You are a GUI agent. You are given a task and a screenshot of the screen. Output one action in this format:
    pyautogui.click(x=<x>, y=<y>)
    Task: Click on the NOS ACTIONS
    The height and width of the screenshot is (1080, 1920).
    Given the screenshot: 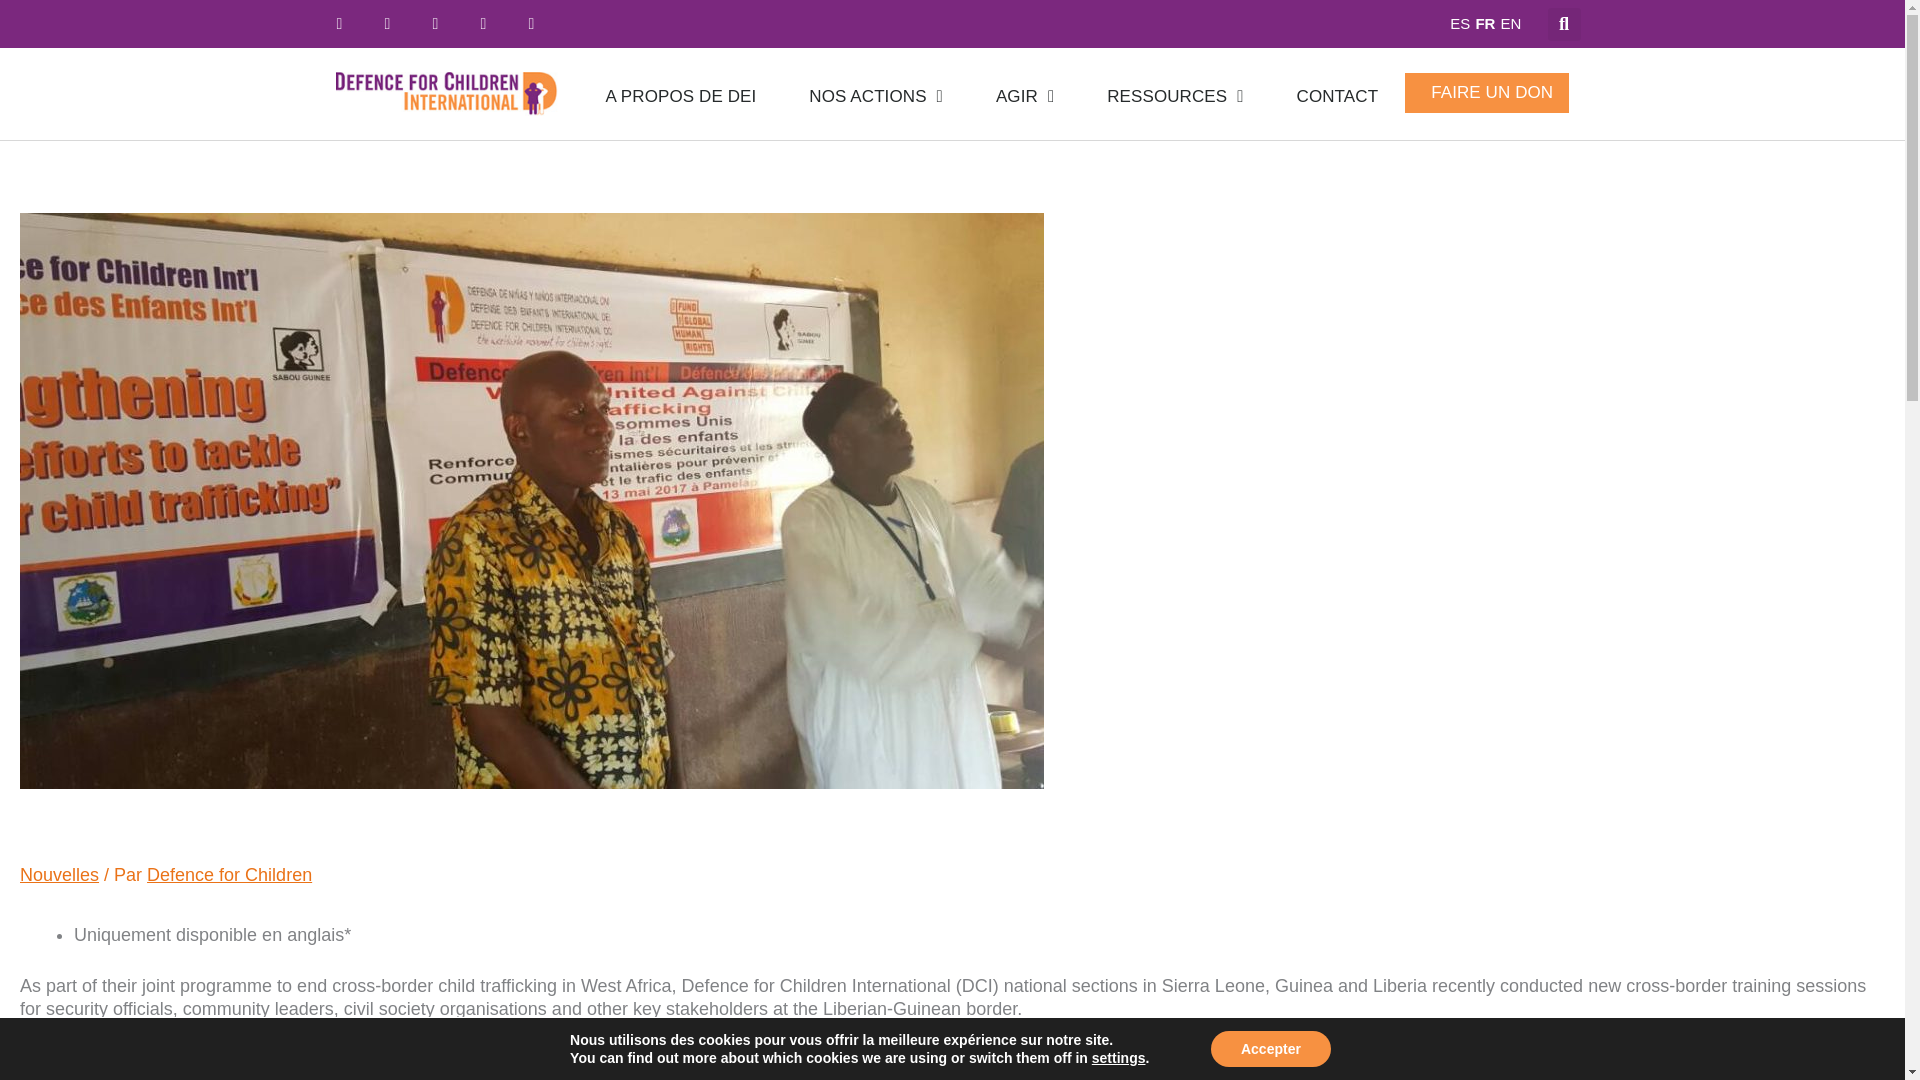 What is the action you would take?
    pyautogui.click(x=875, y=96)
    